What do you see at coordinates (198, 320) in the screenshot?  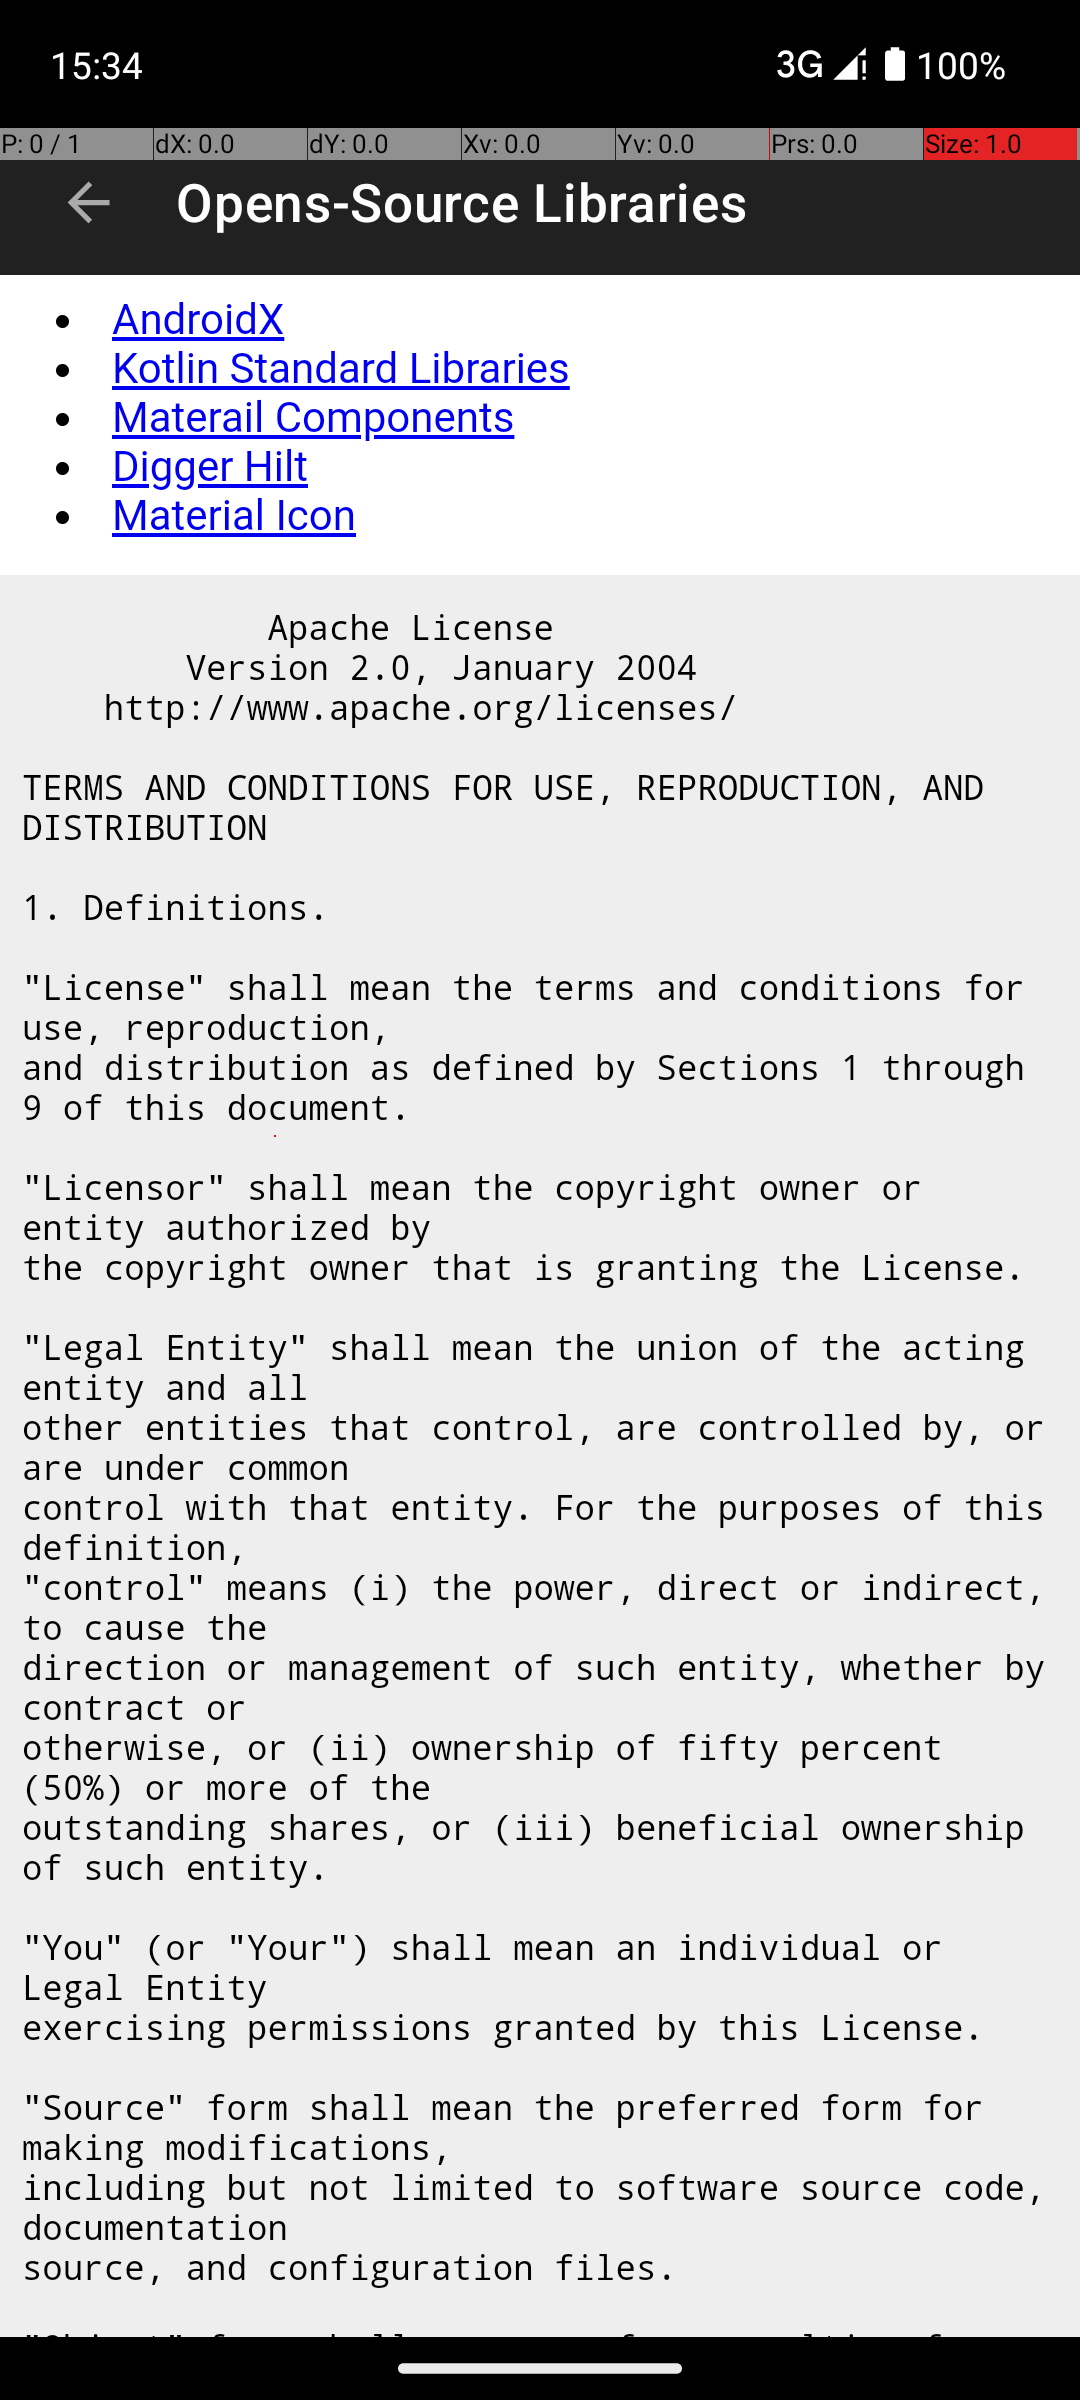 I see `AndroidX` at bounding box center [198, 320].